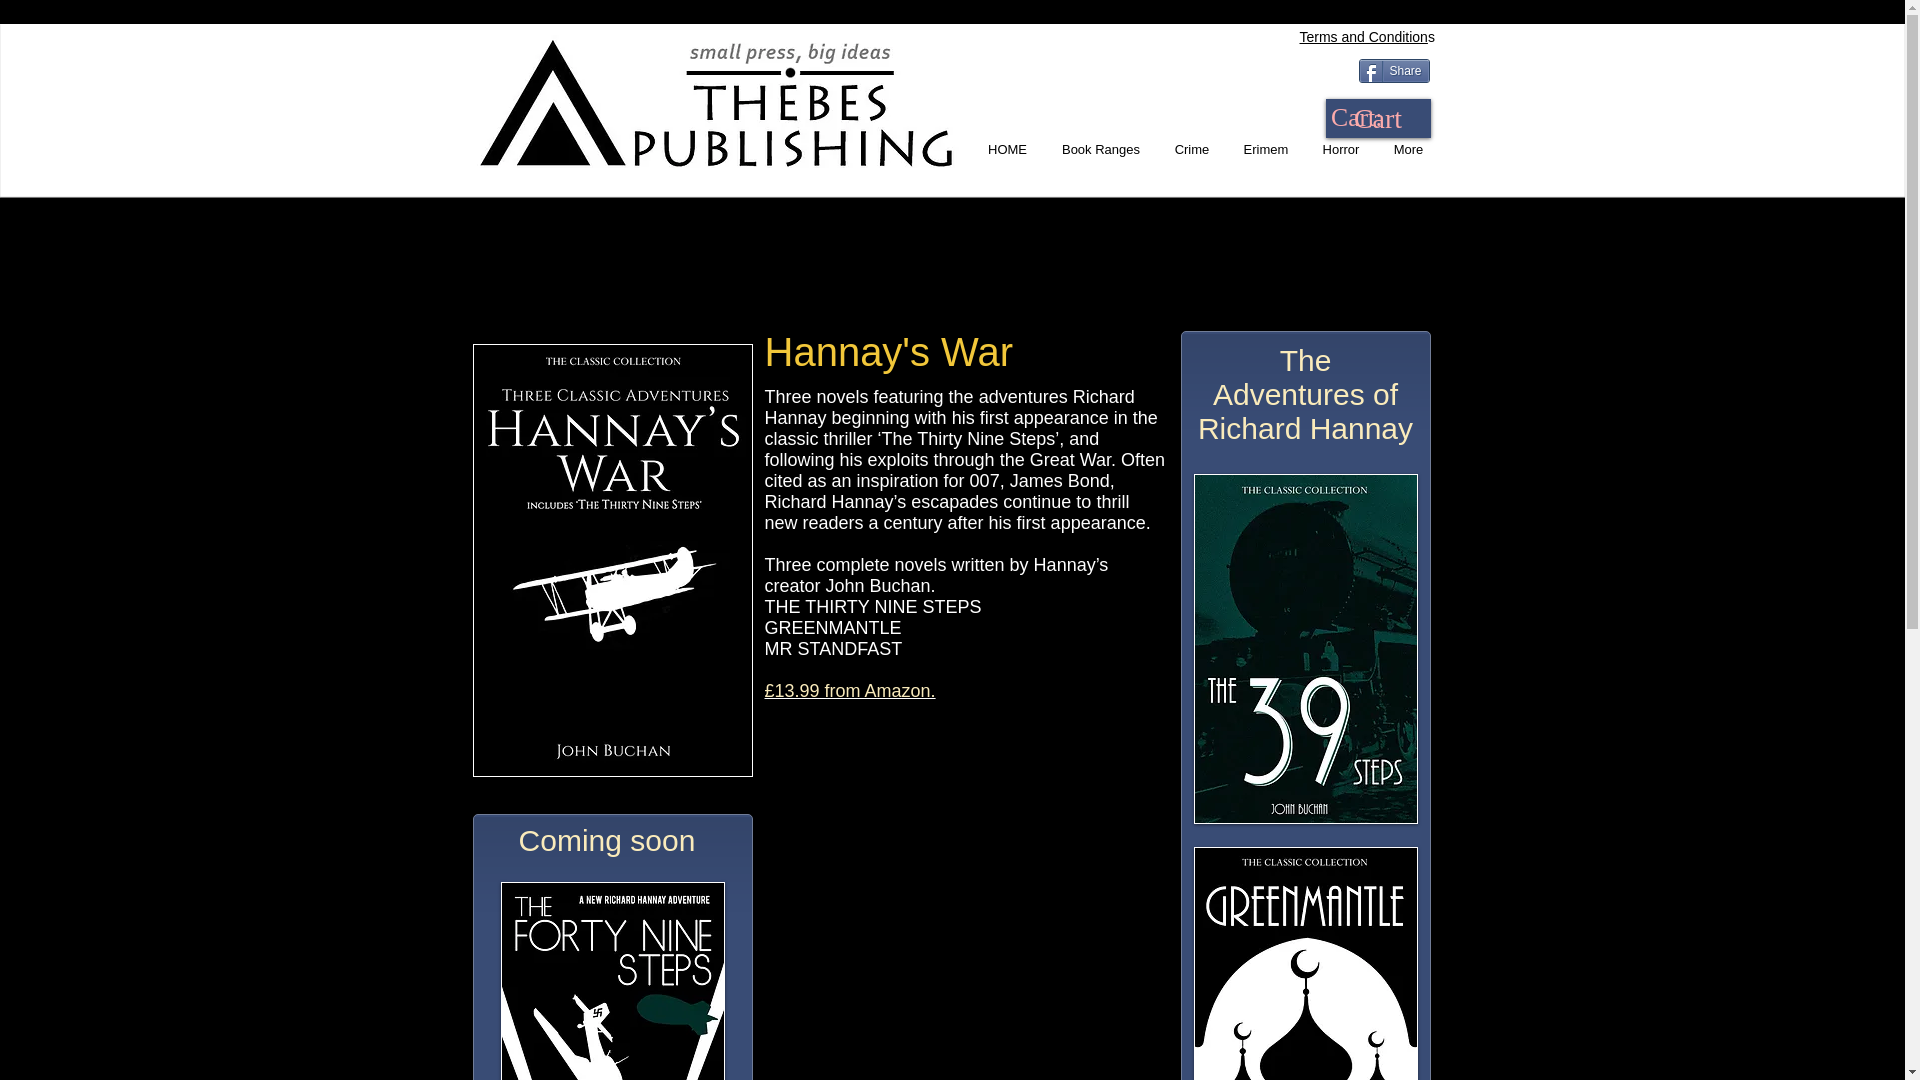 The height and width of the screenshot is (1080, 1920). What do you see at coordinates (1340, 150) in the screenshot?
I see `Horror` at bounding box center [1340, 150].